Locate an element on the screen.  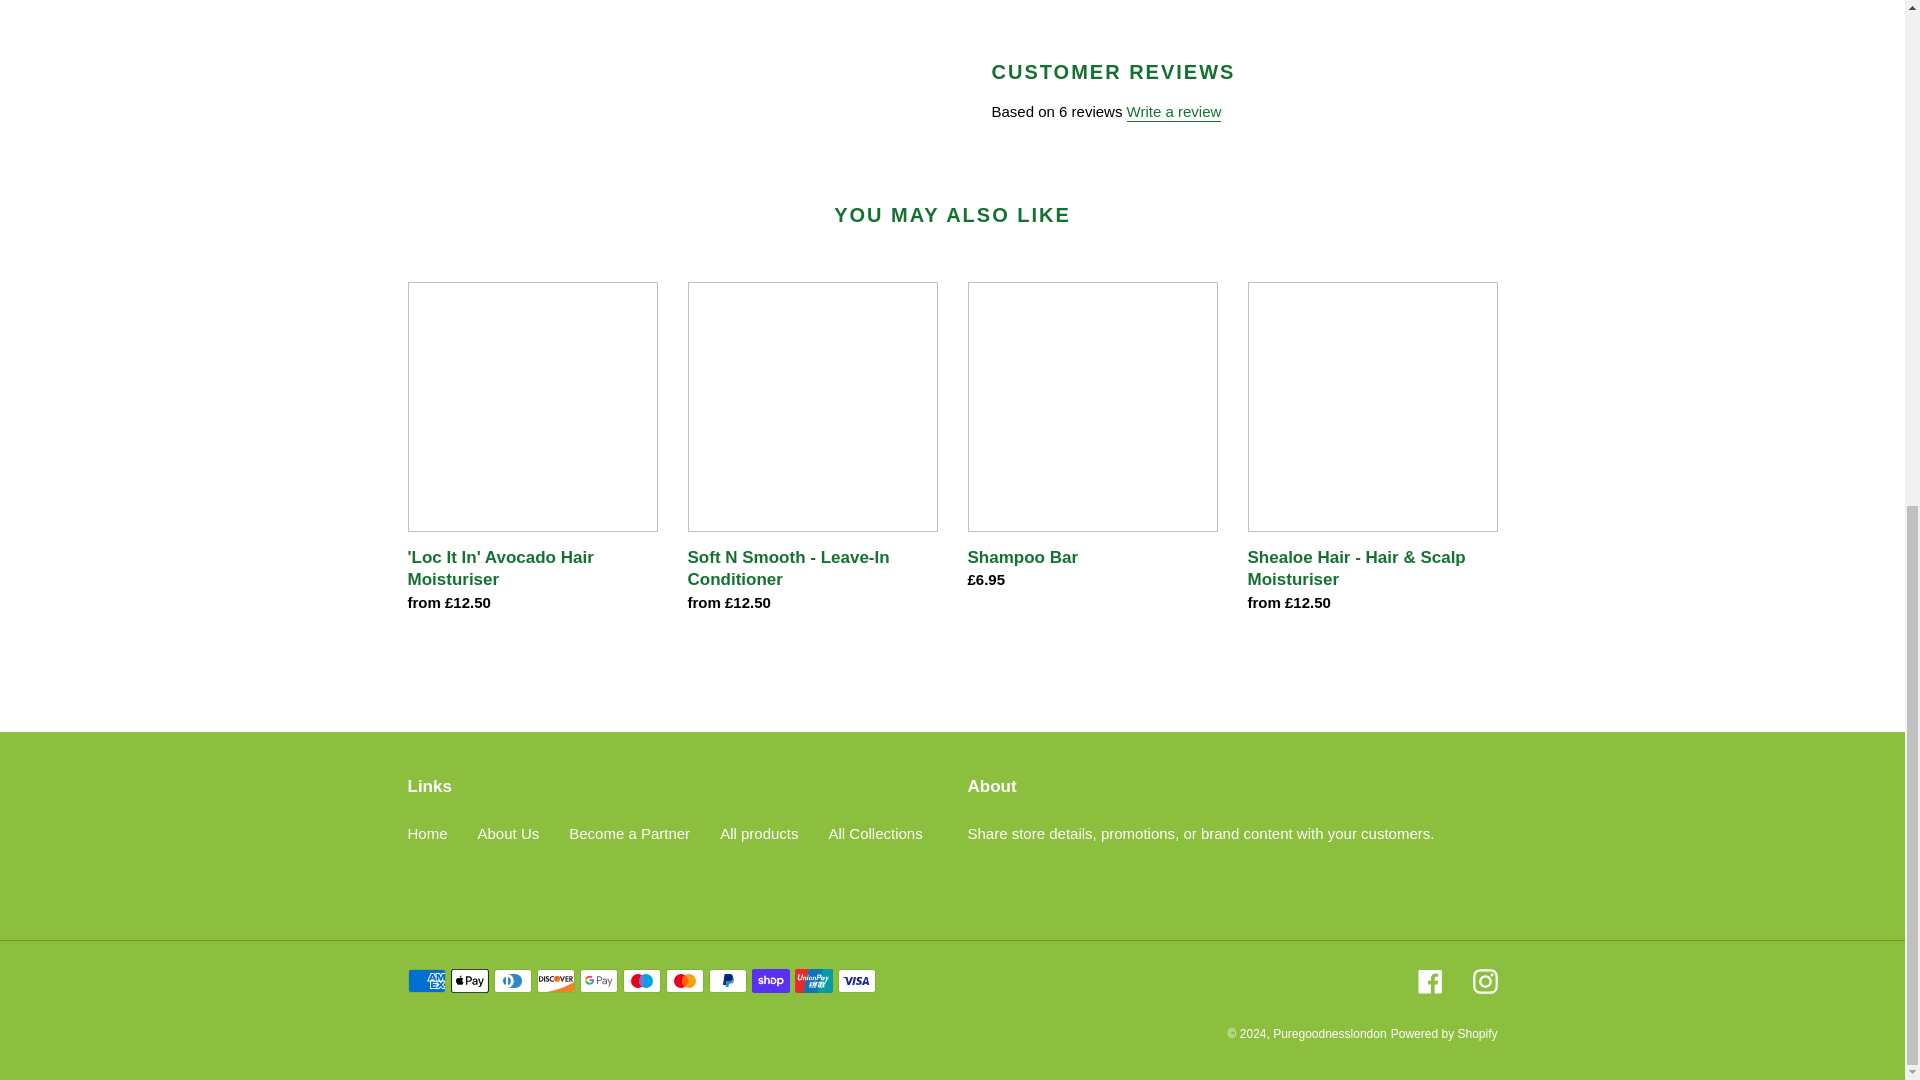
All products is located at coordinates (759, 834).